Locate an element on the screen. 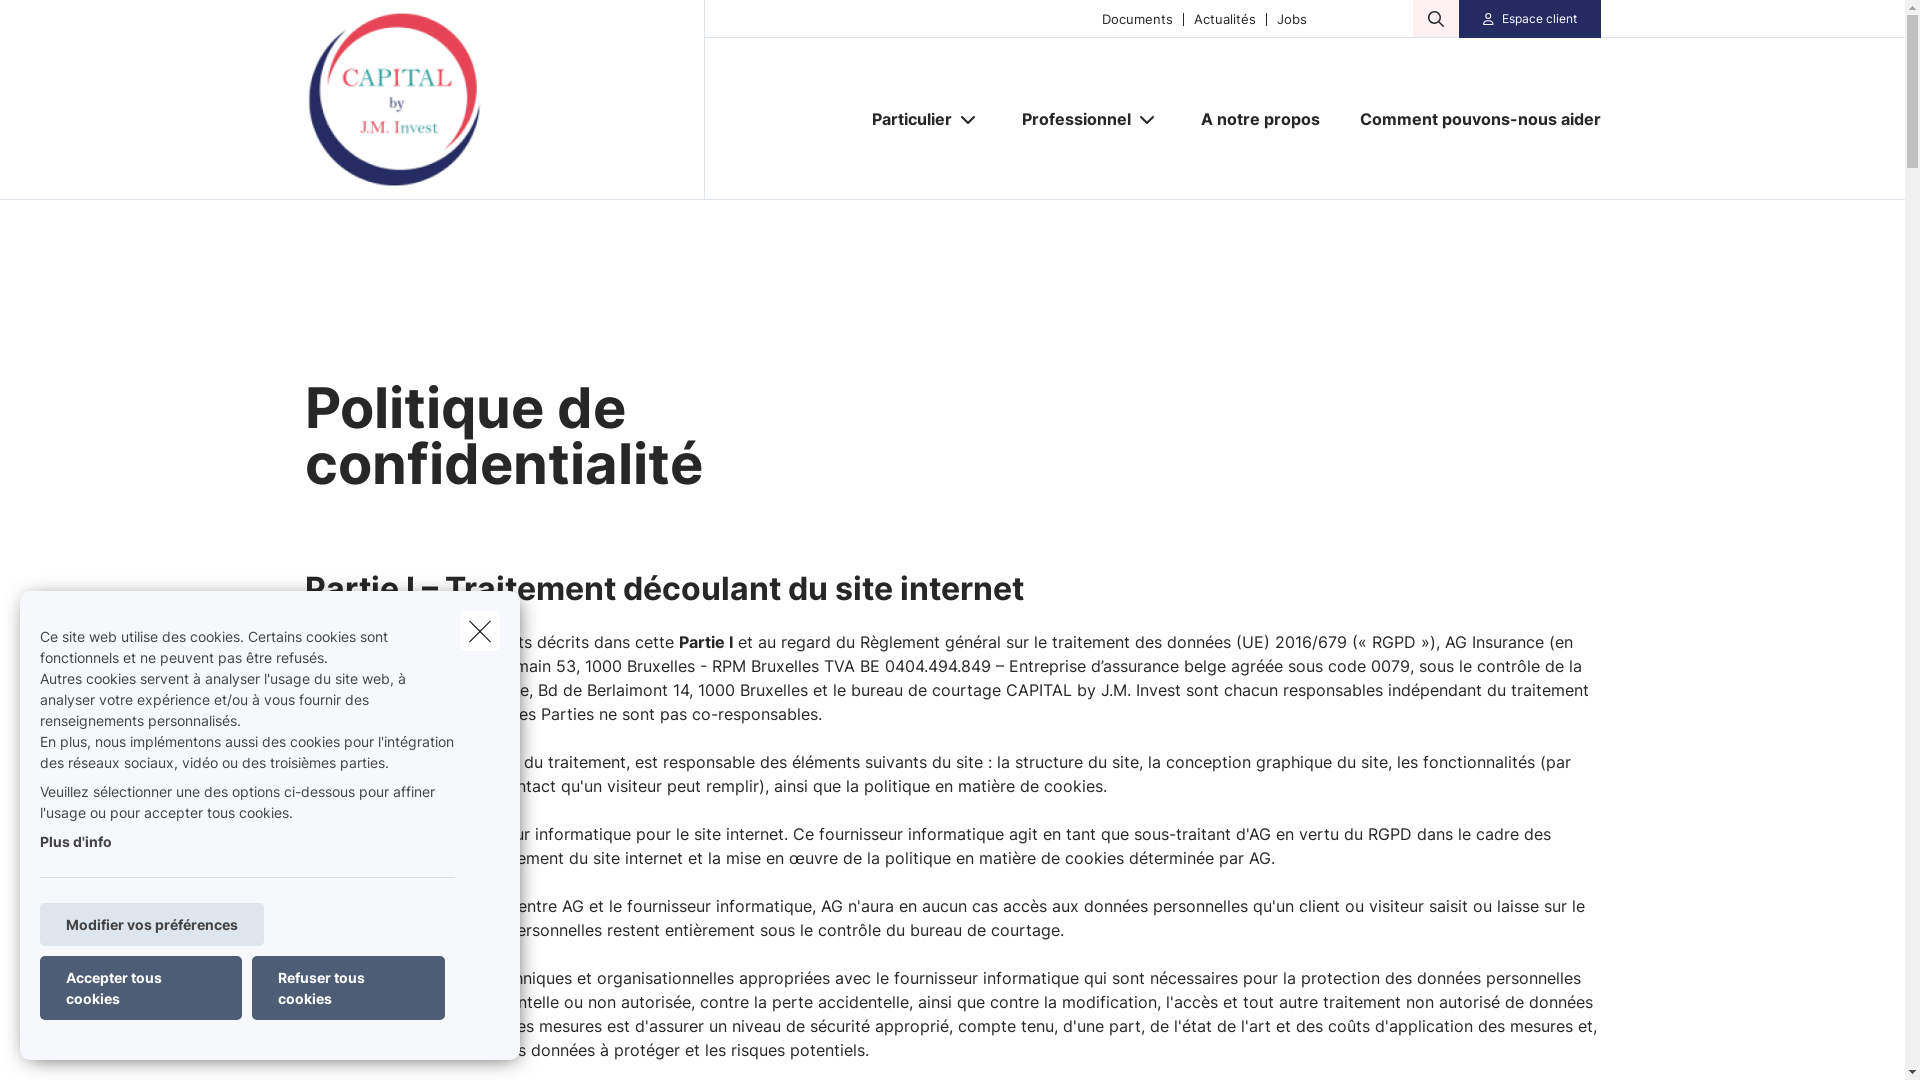 This screenshot has height=1080, width=1920. A notre propos is located at coordinates (1260, 119).